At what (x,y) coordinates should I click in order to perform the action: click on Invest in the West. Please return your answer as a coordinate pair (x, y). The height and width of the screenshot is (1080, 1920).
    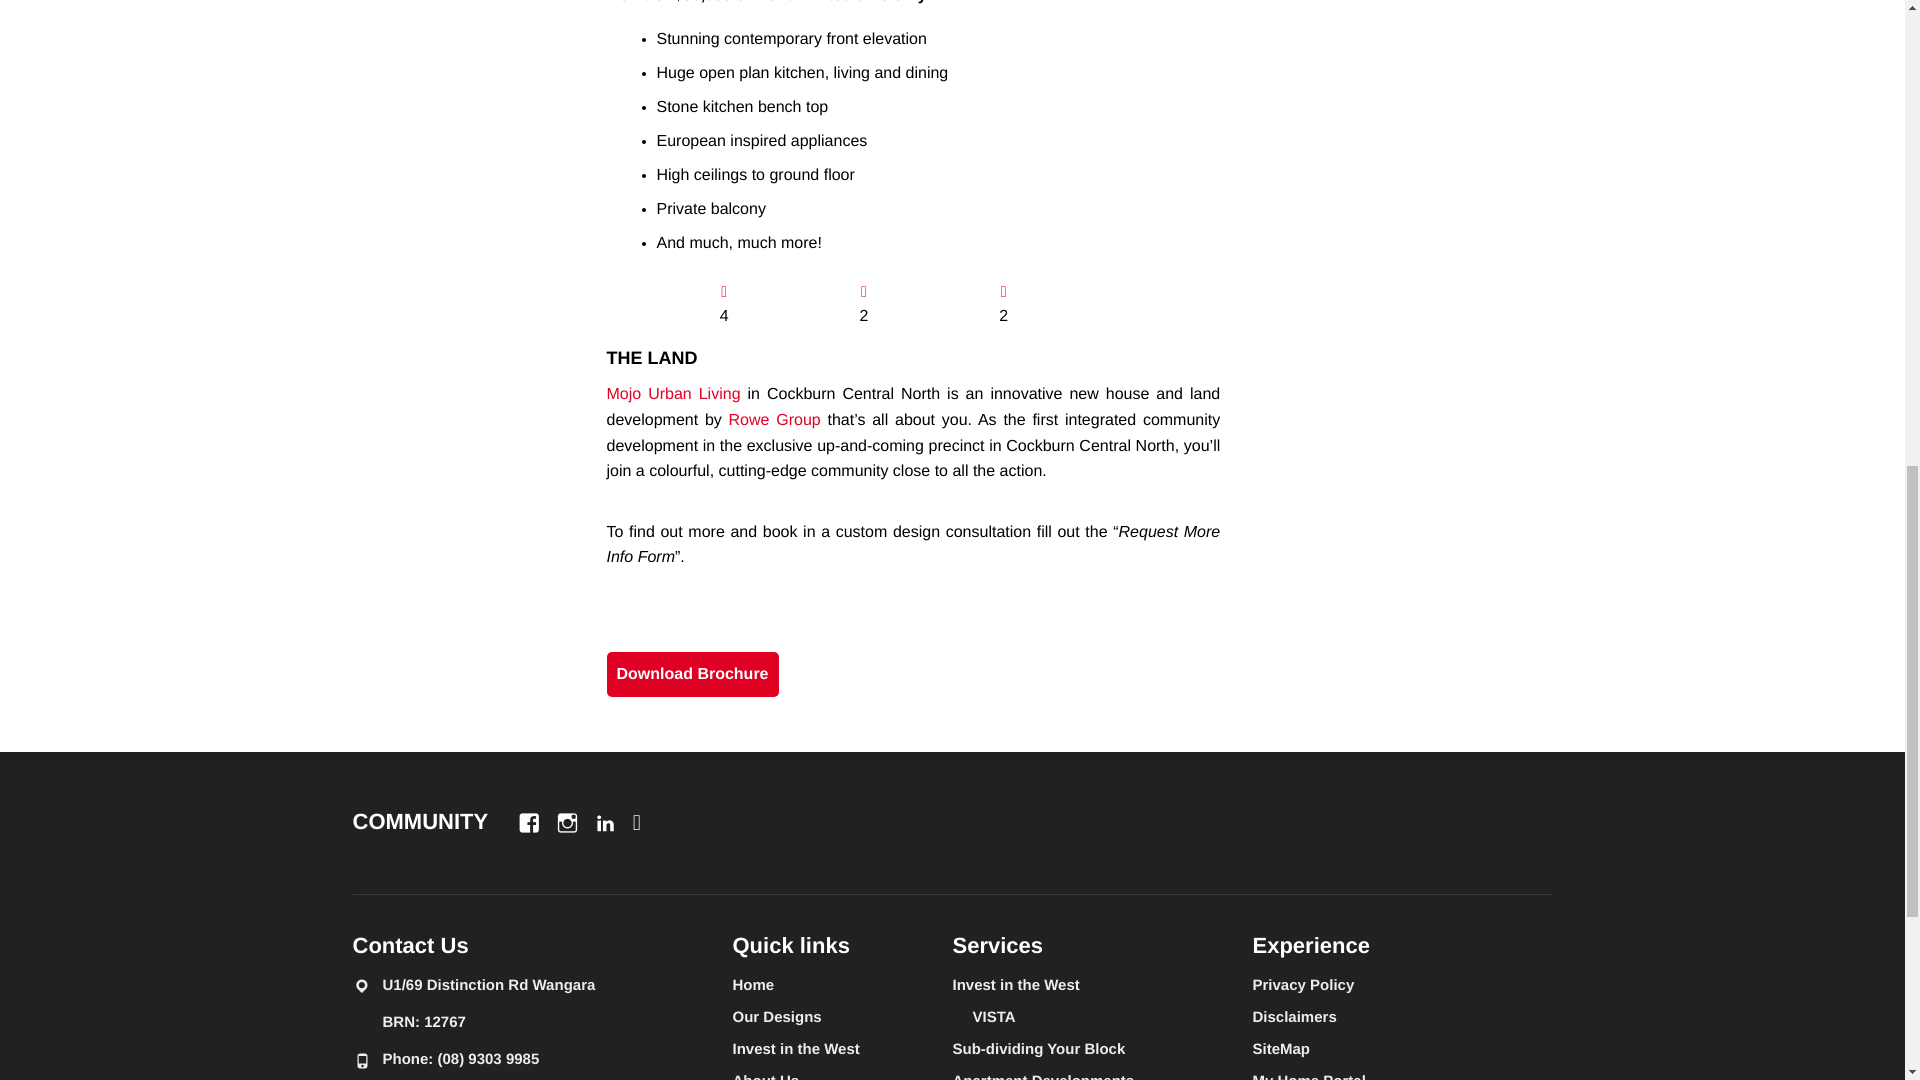
    Looking at the image, I should click on (794, 1048).